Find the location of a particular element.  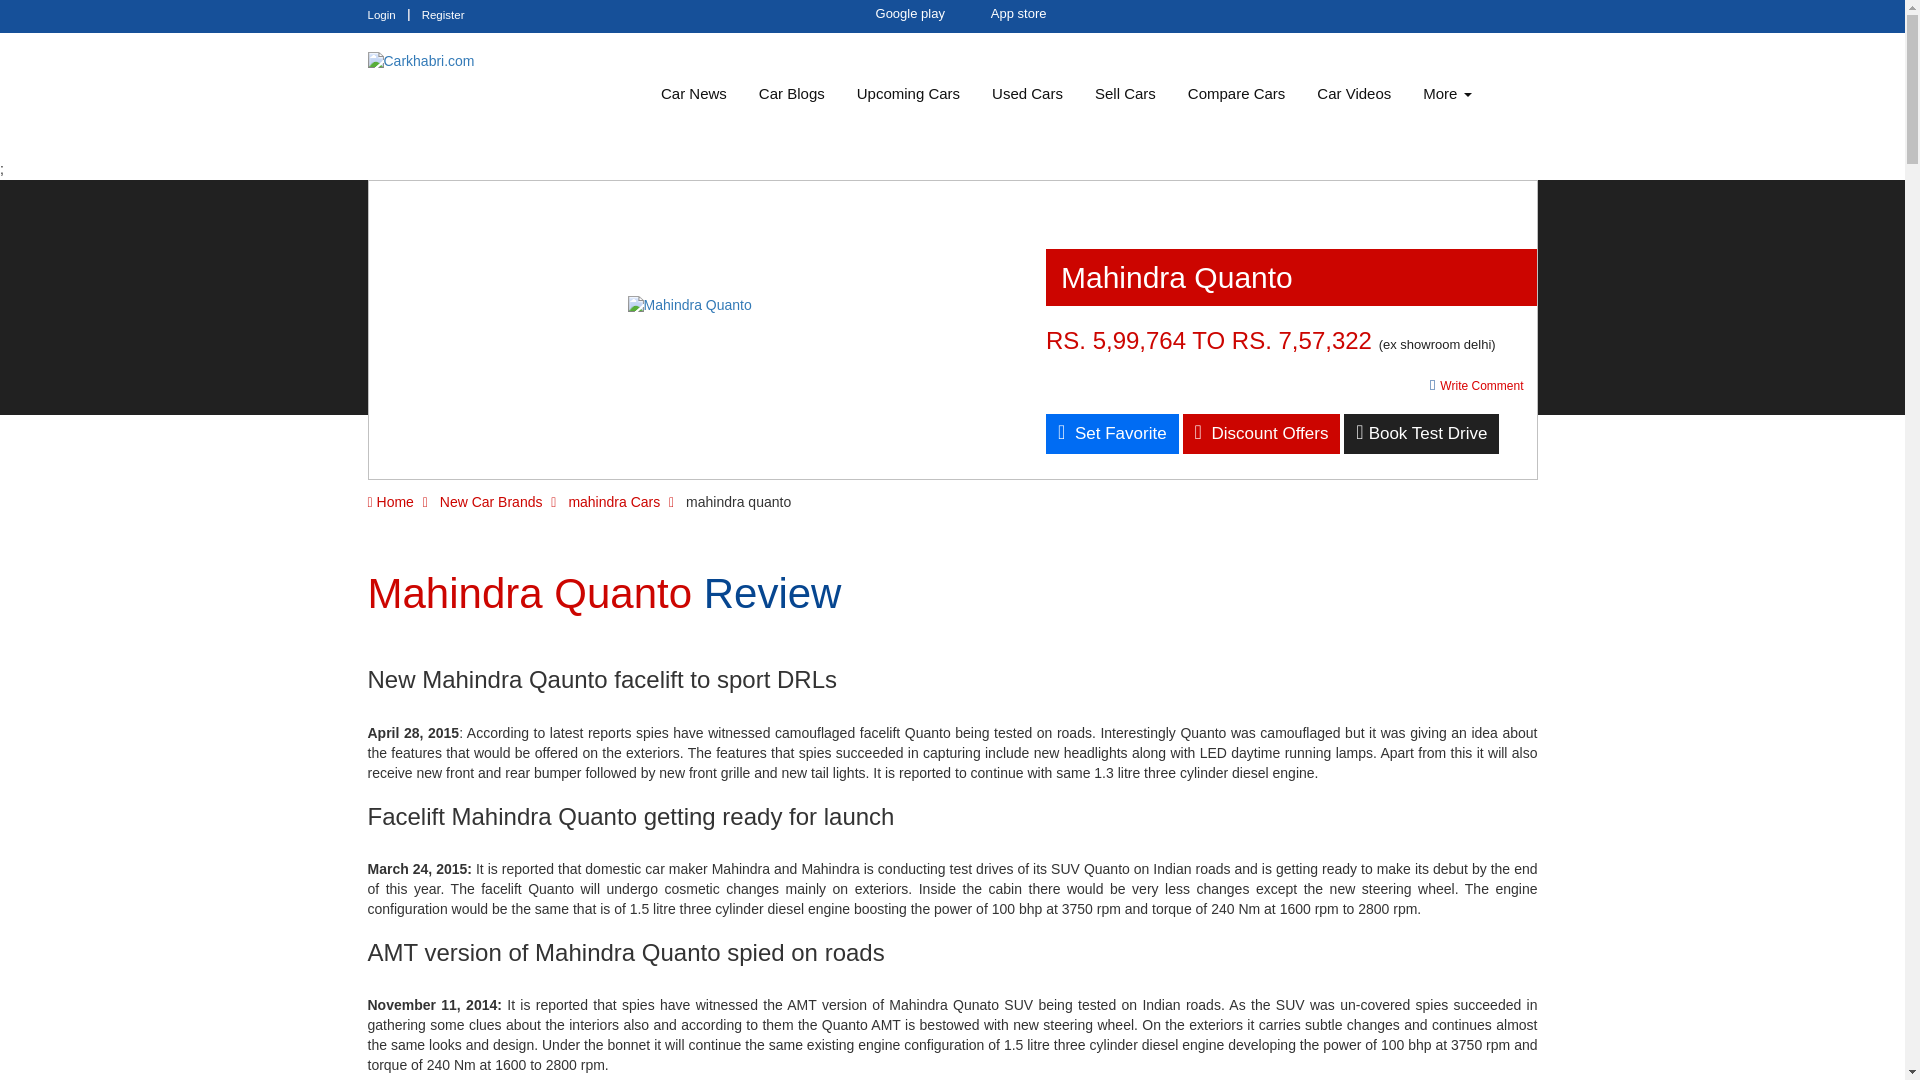

Home is located at coordinates (391, 501).